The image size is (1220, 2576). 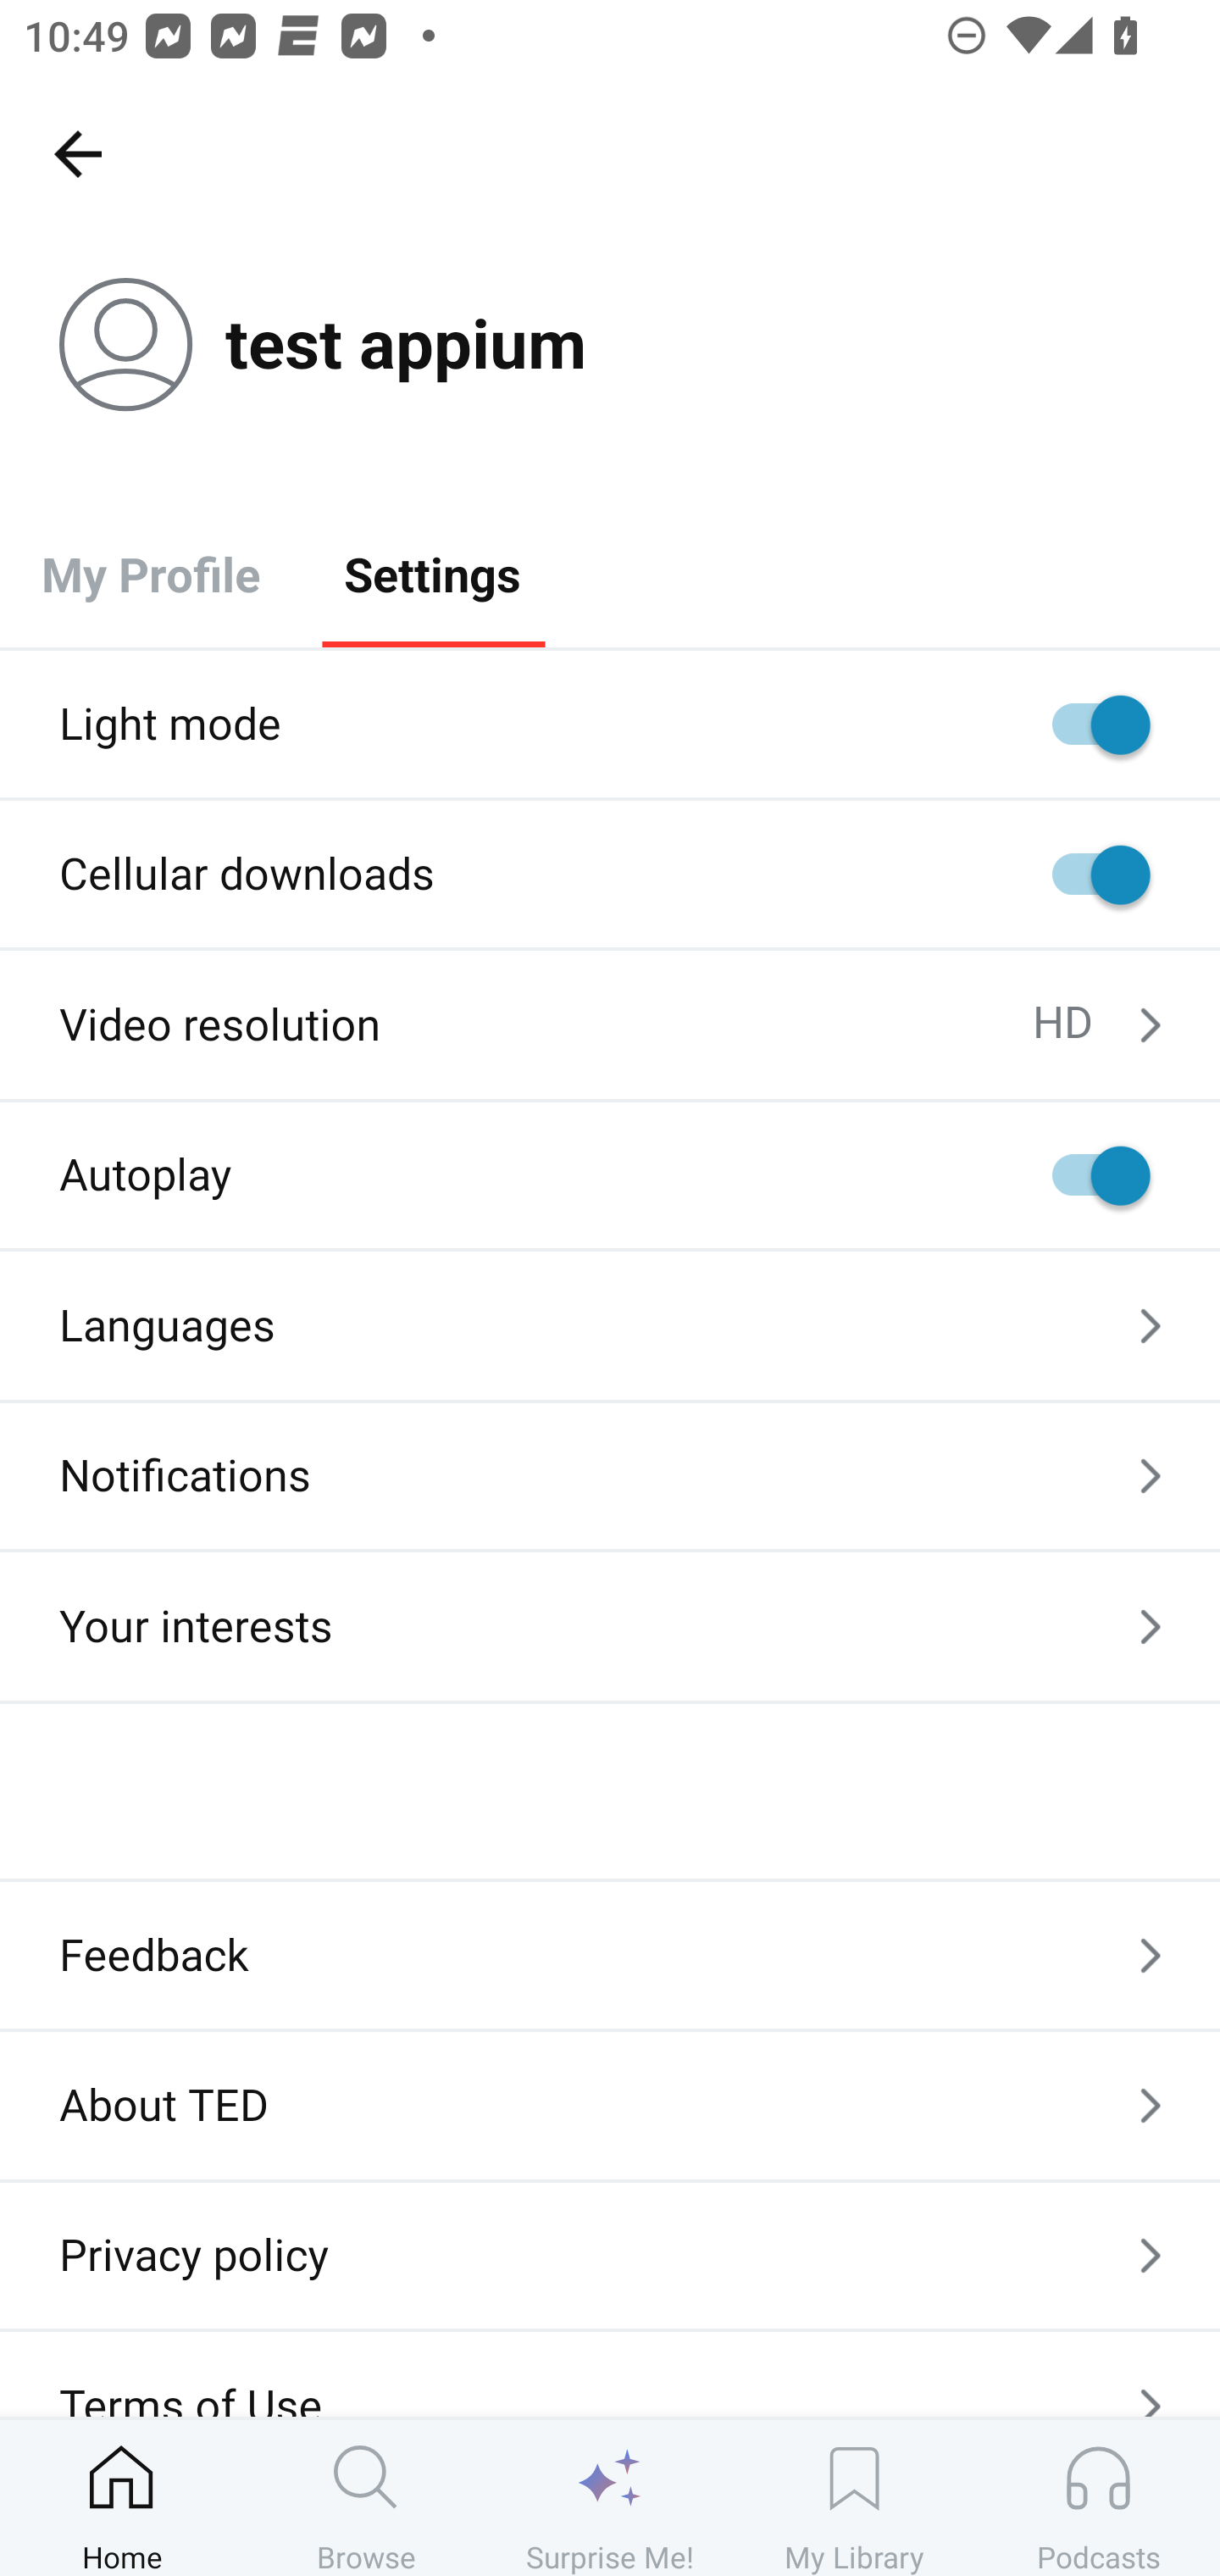 I want to click on Home, so click(x=122, y=2497).